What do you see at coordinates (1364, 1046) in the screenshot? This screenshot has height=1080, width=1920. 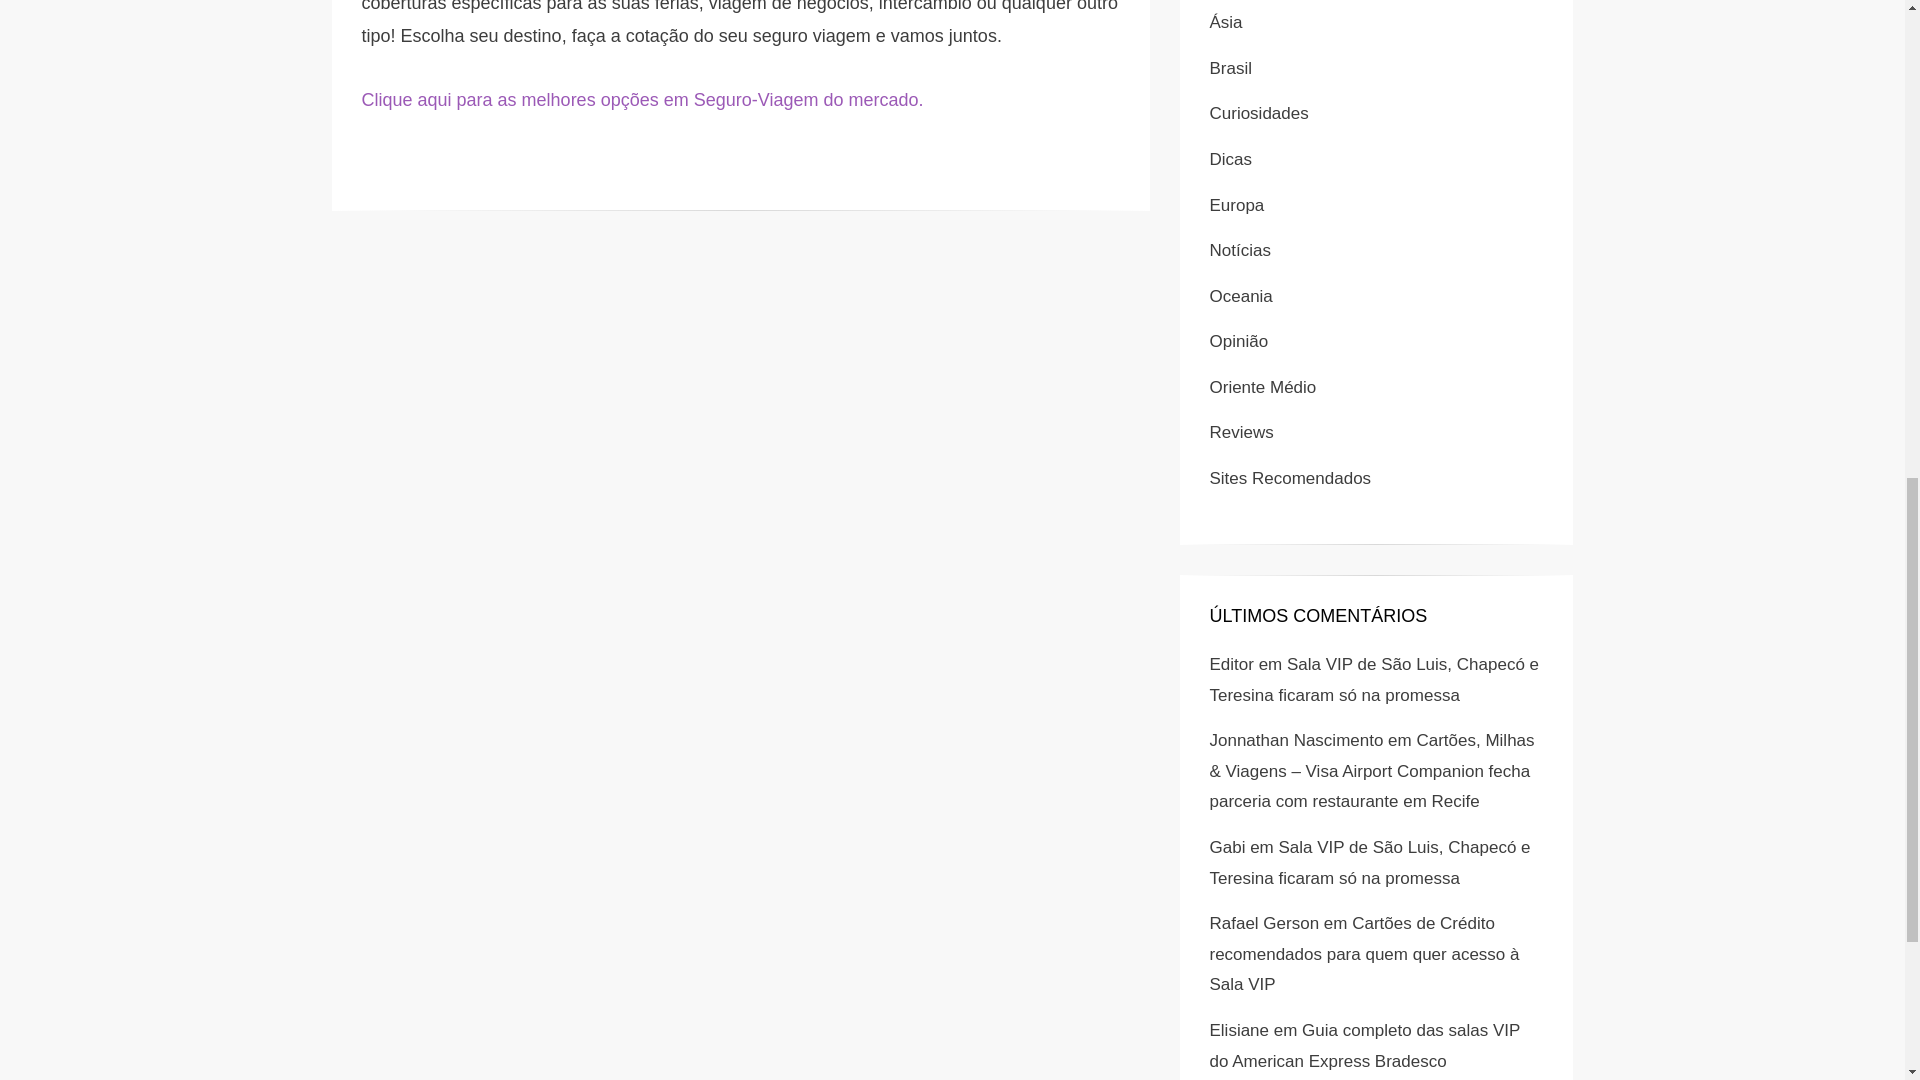 I see `Guia completo das salas VIP do American Express Bradesco` at bounding box center [1364, 1046].